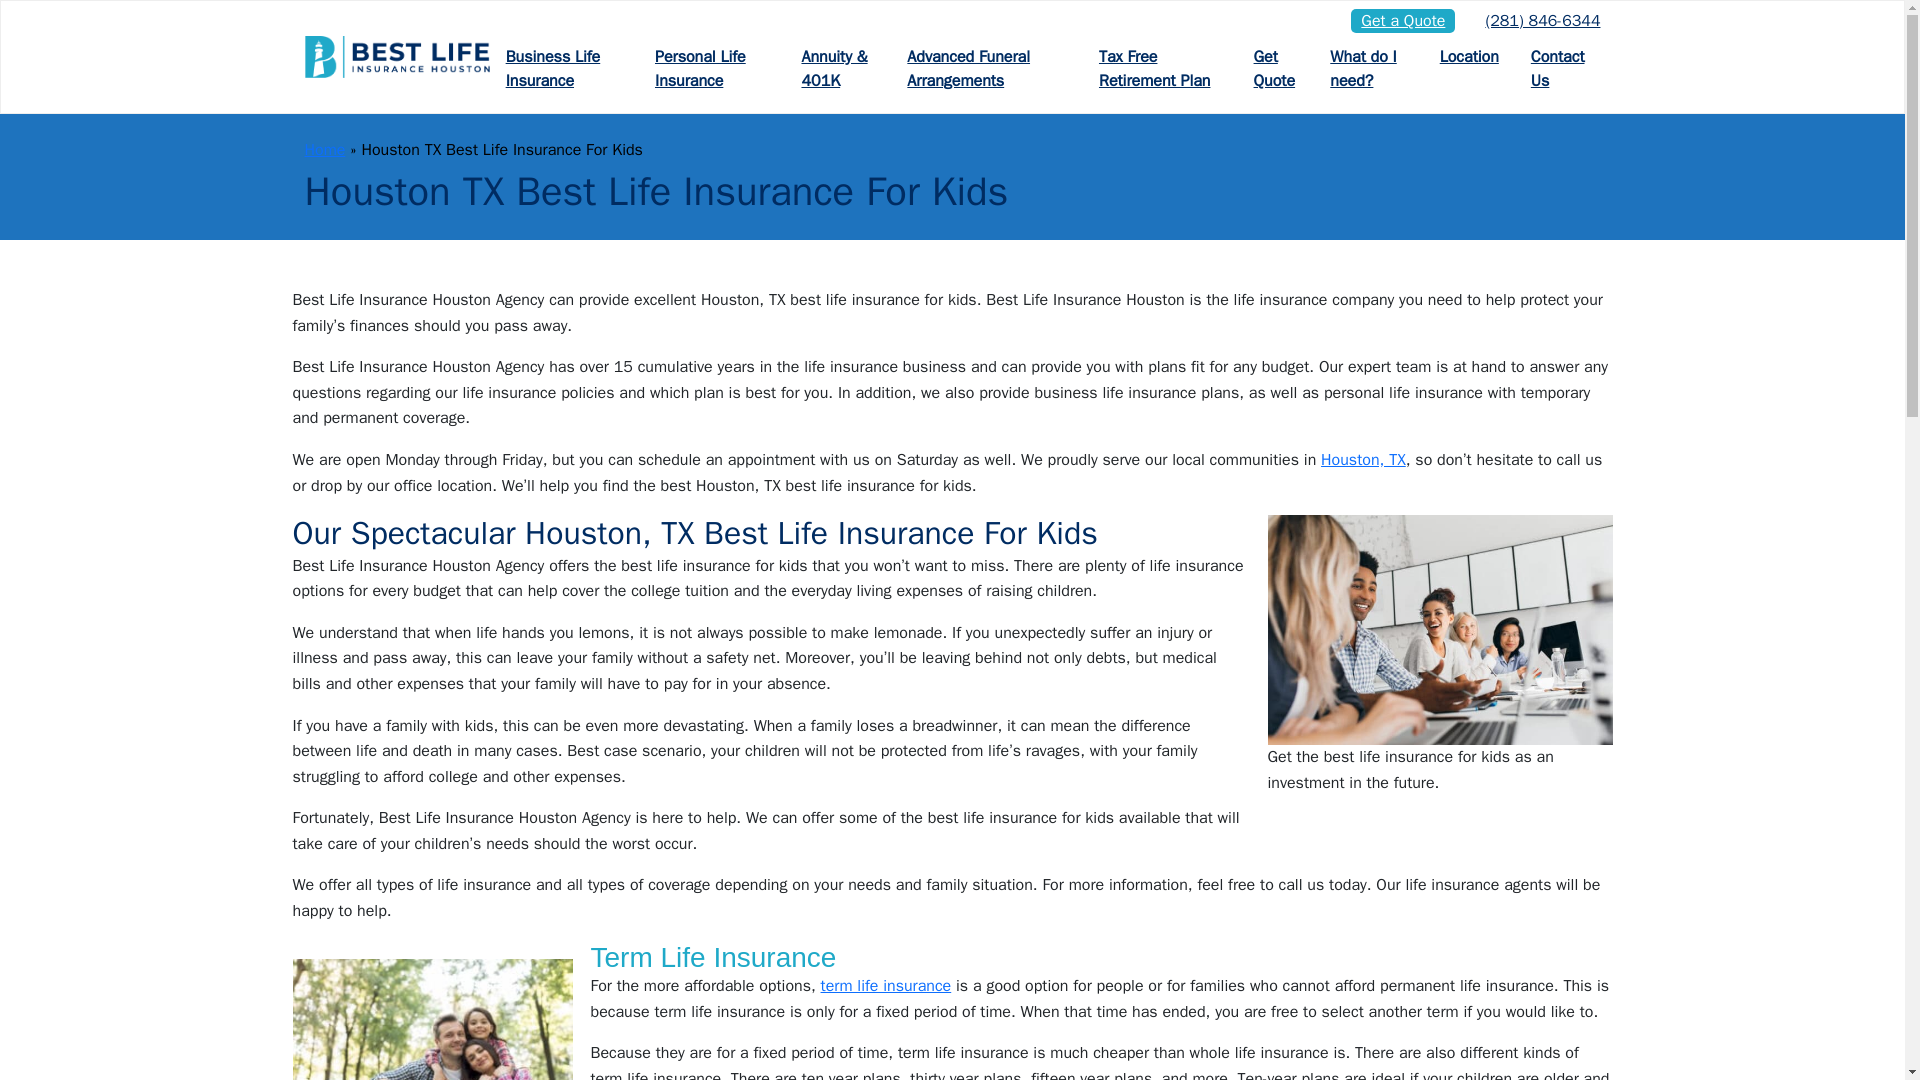 The height and width of the screenshot is (1080, 1920). Describe the element at coordinates (986, 68) in the screenshot. I see `Advanced Funeral Arrangements` at that location.